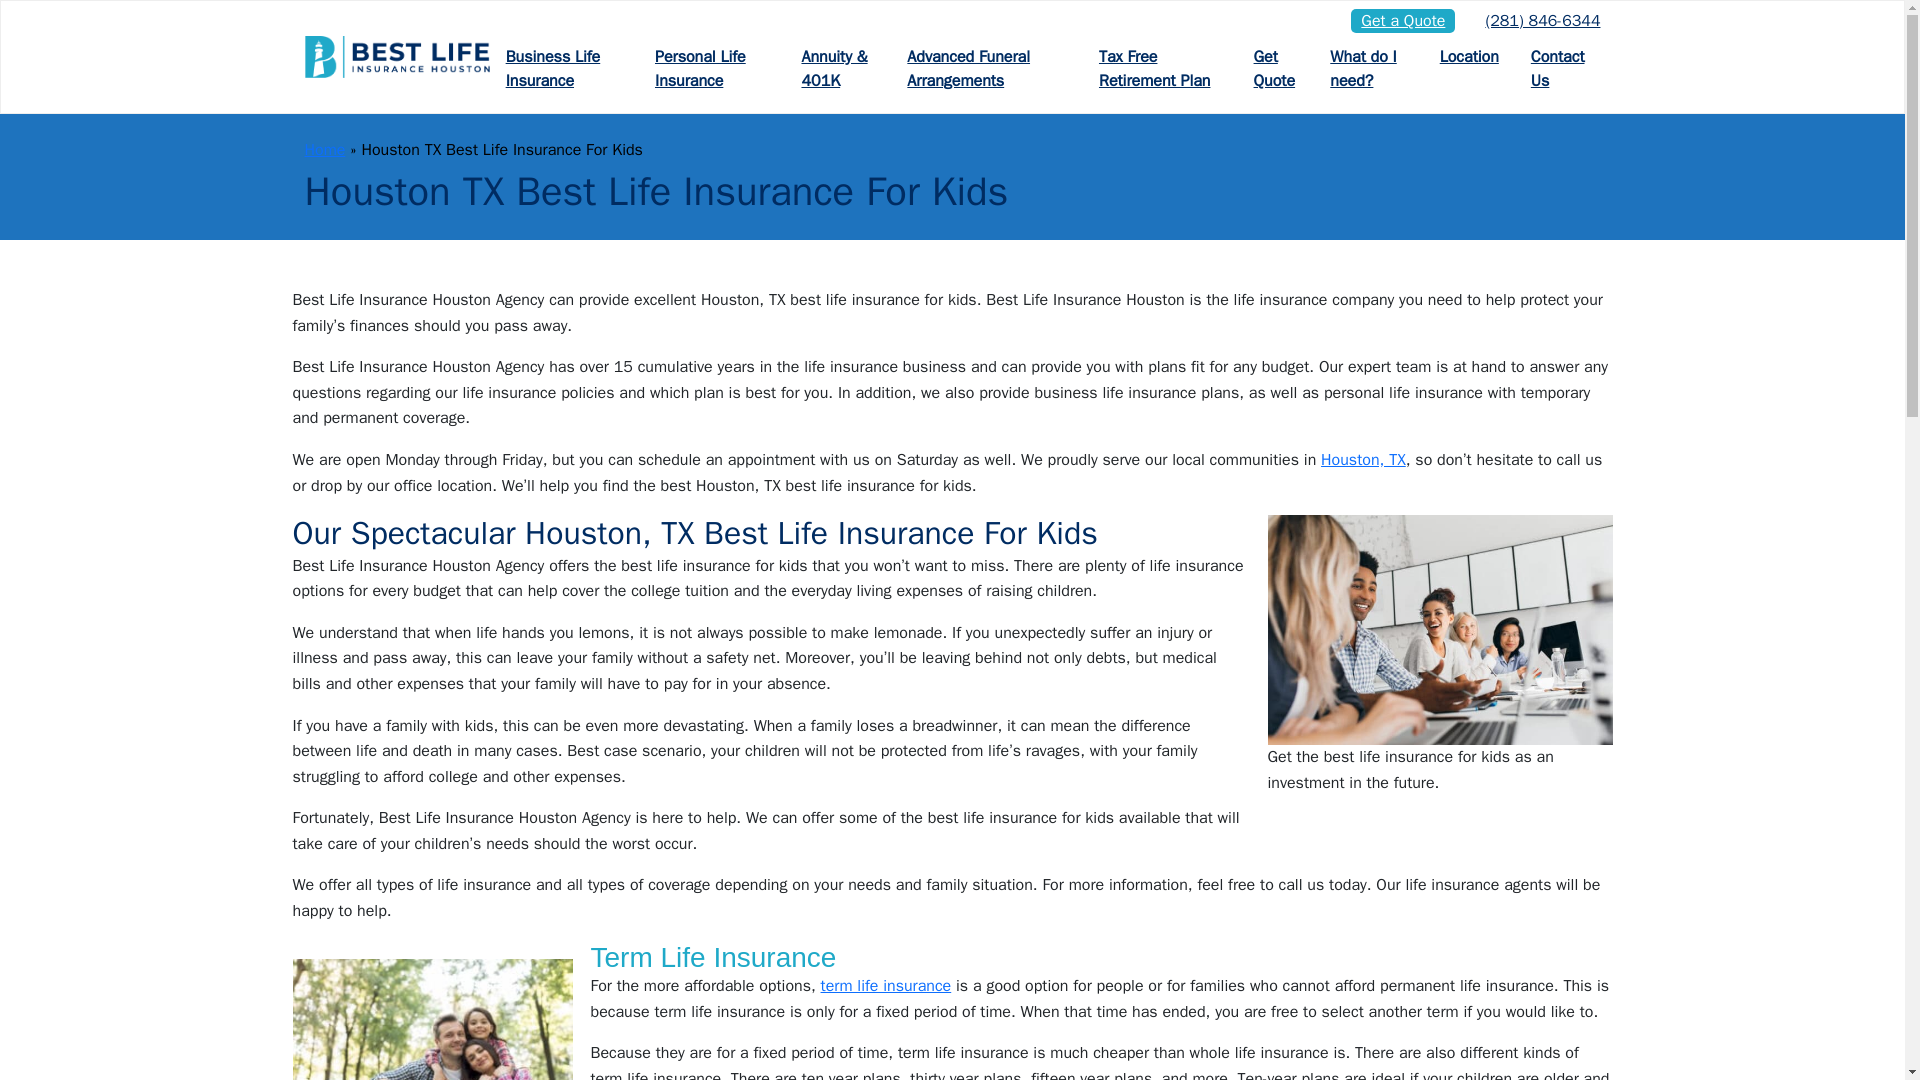 The height and width of the screenshot is (1080, 1920). Describe the element at coordinates (986, 68) in the screenshot. I see `Advanced Funeral Arrangements` at that location.